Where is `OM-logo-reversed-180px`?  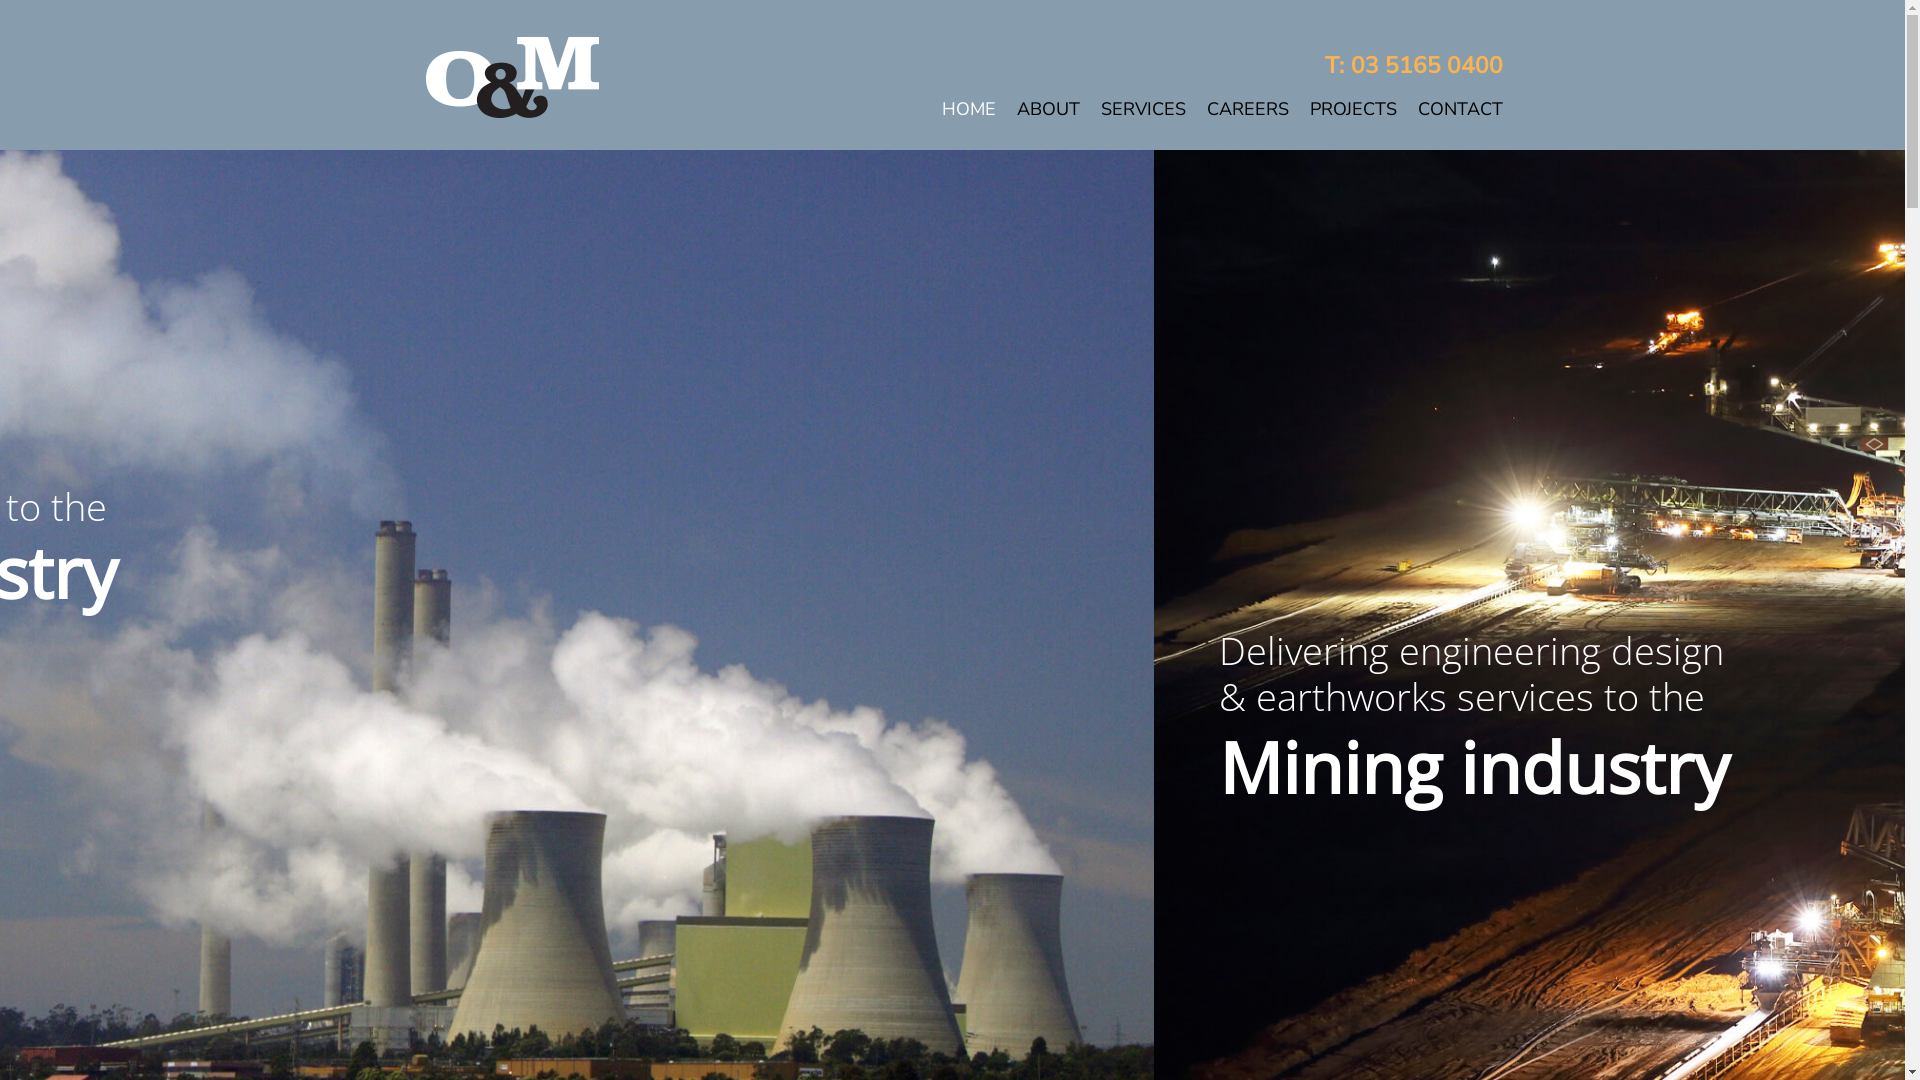
OM-logo-reversed-180px is located at coordinates (512, 77).